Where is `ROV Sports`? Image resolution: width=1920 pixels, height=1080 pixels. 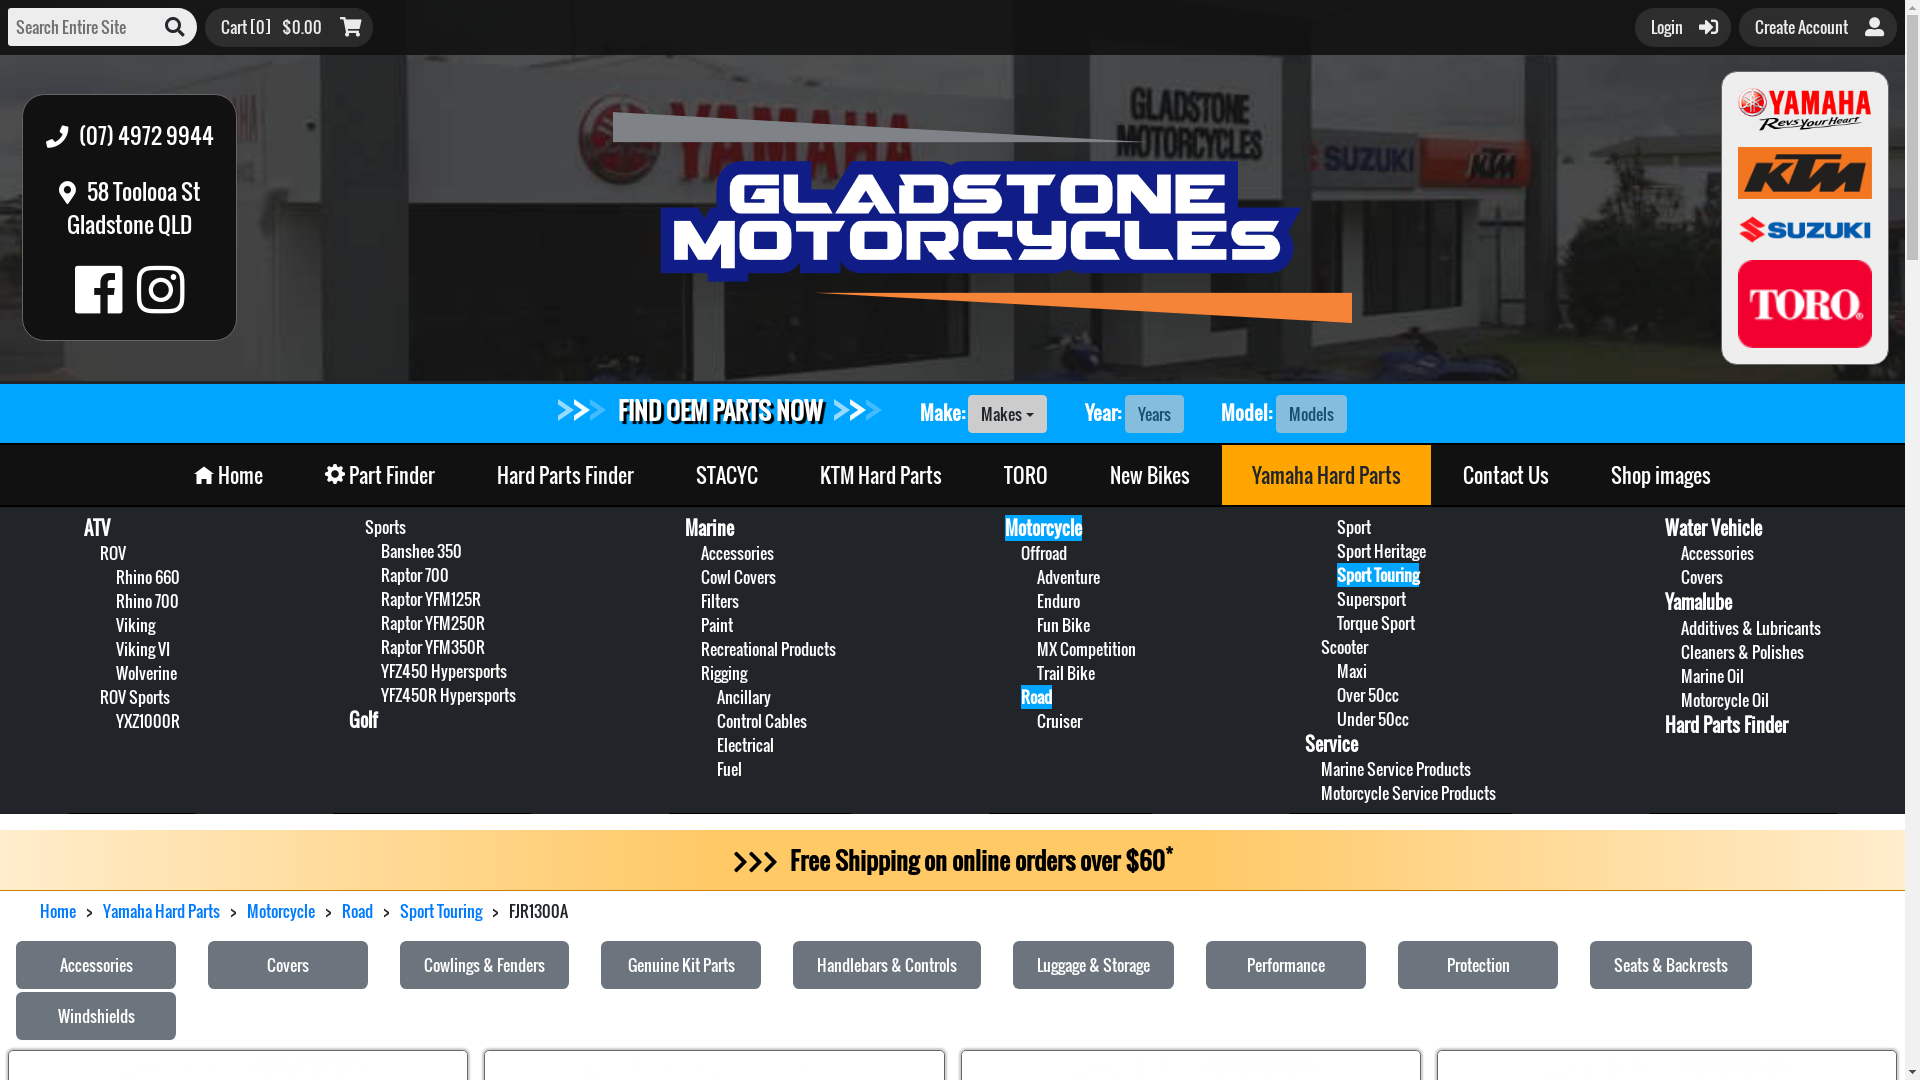 ROV Sports is located at coordinates (135, 697).